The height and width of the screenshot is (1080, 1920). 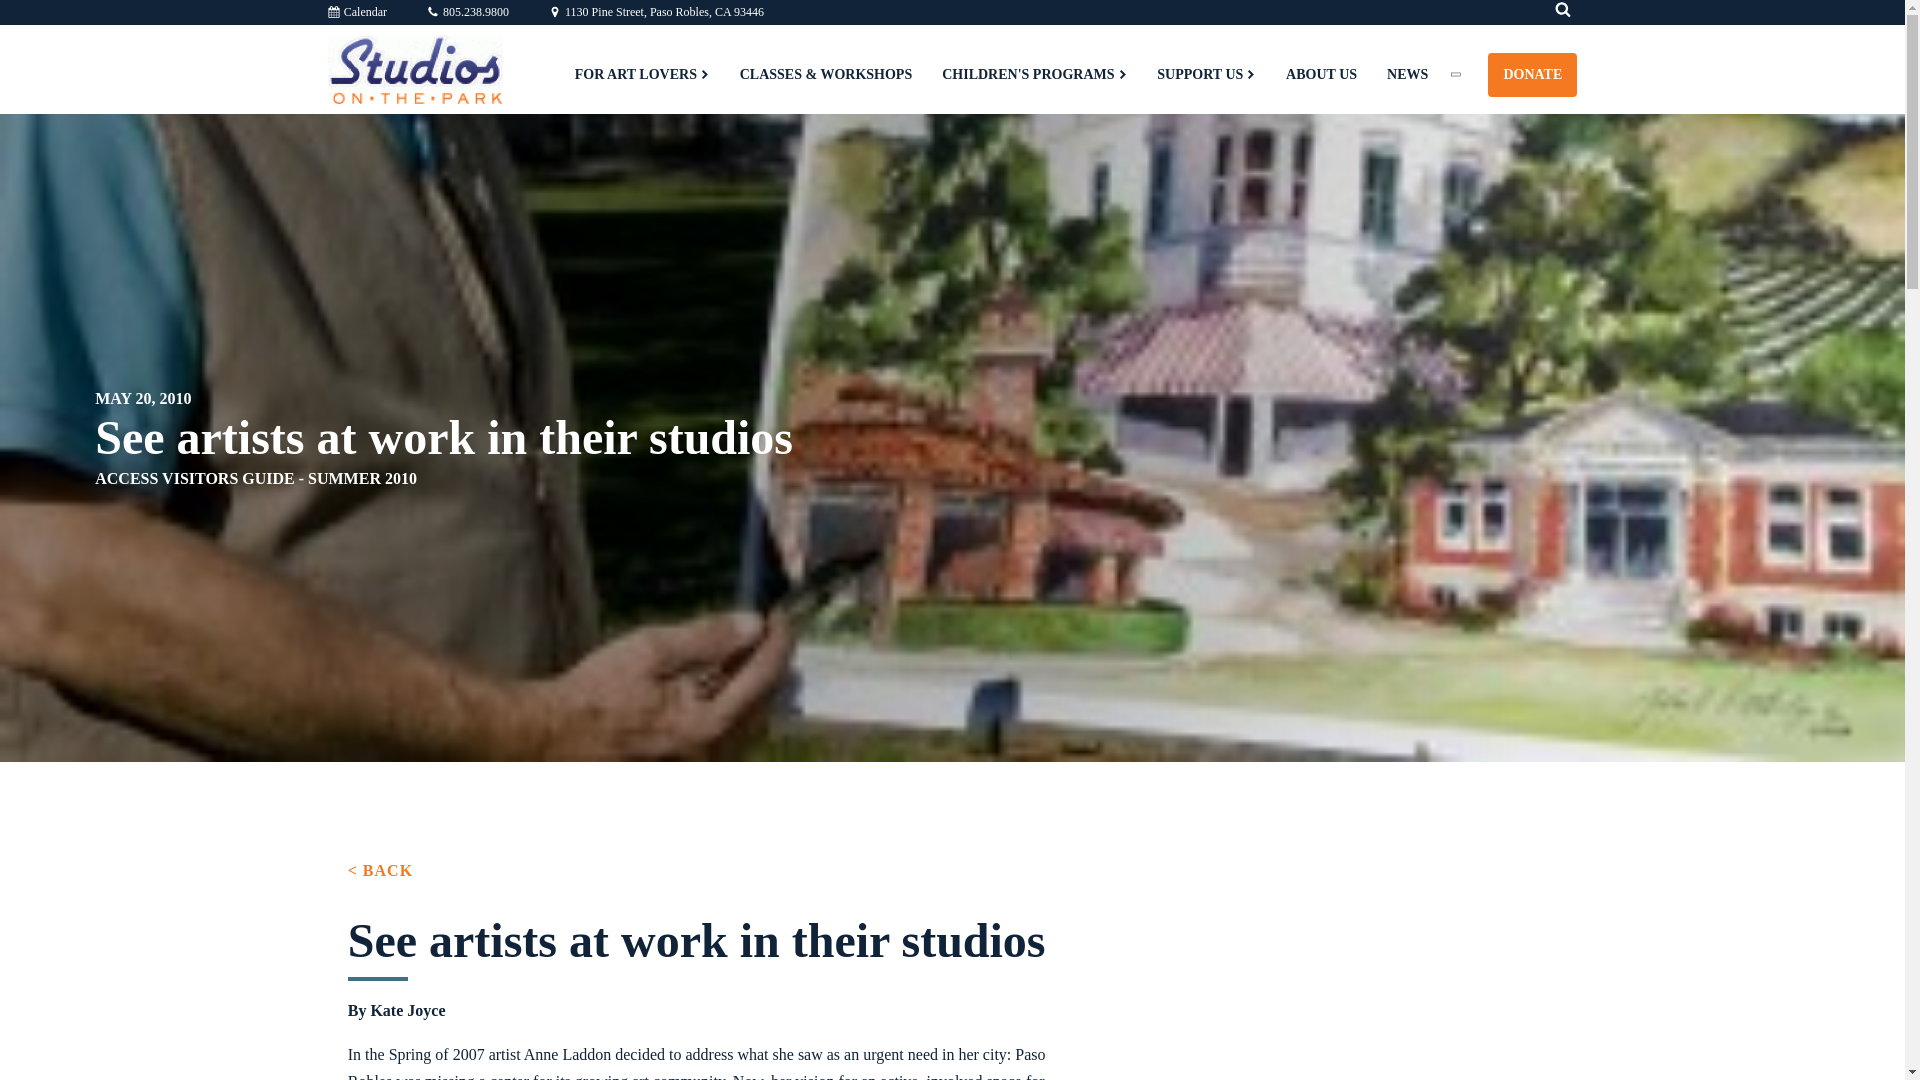 What do you see at coordinates (1408, 74) in the screenshot?
I see `NEWS` at bounding box center [1408, 74].